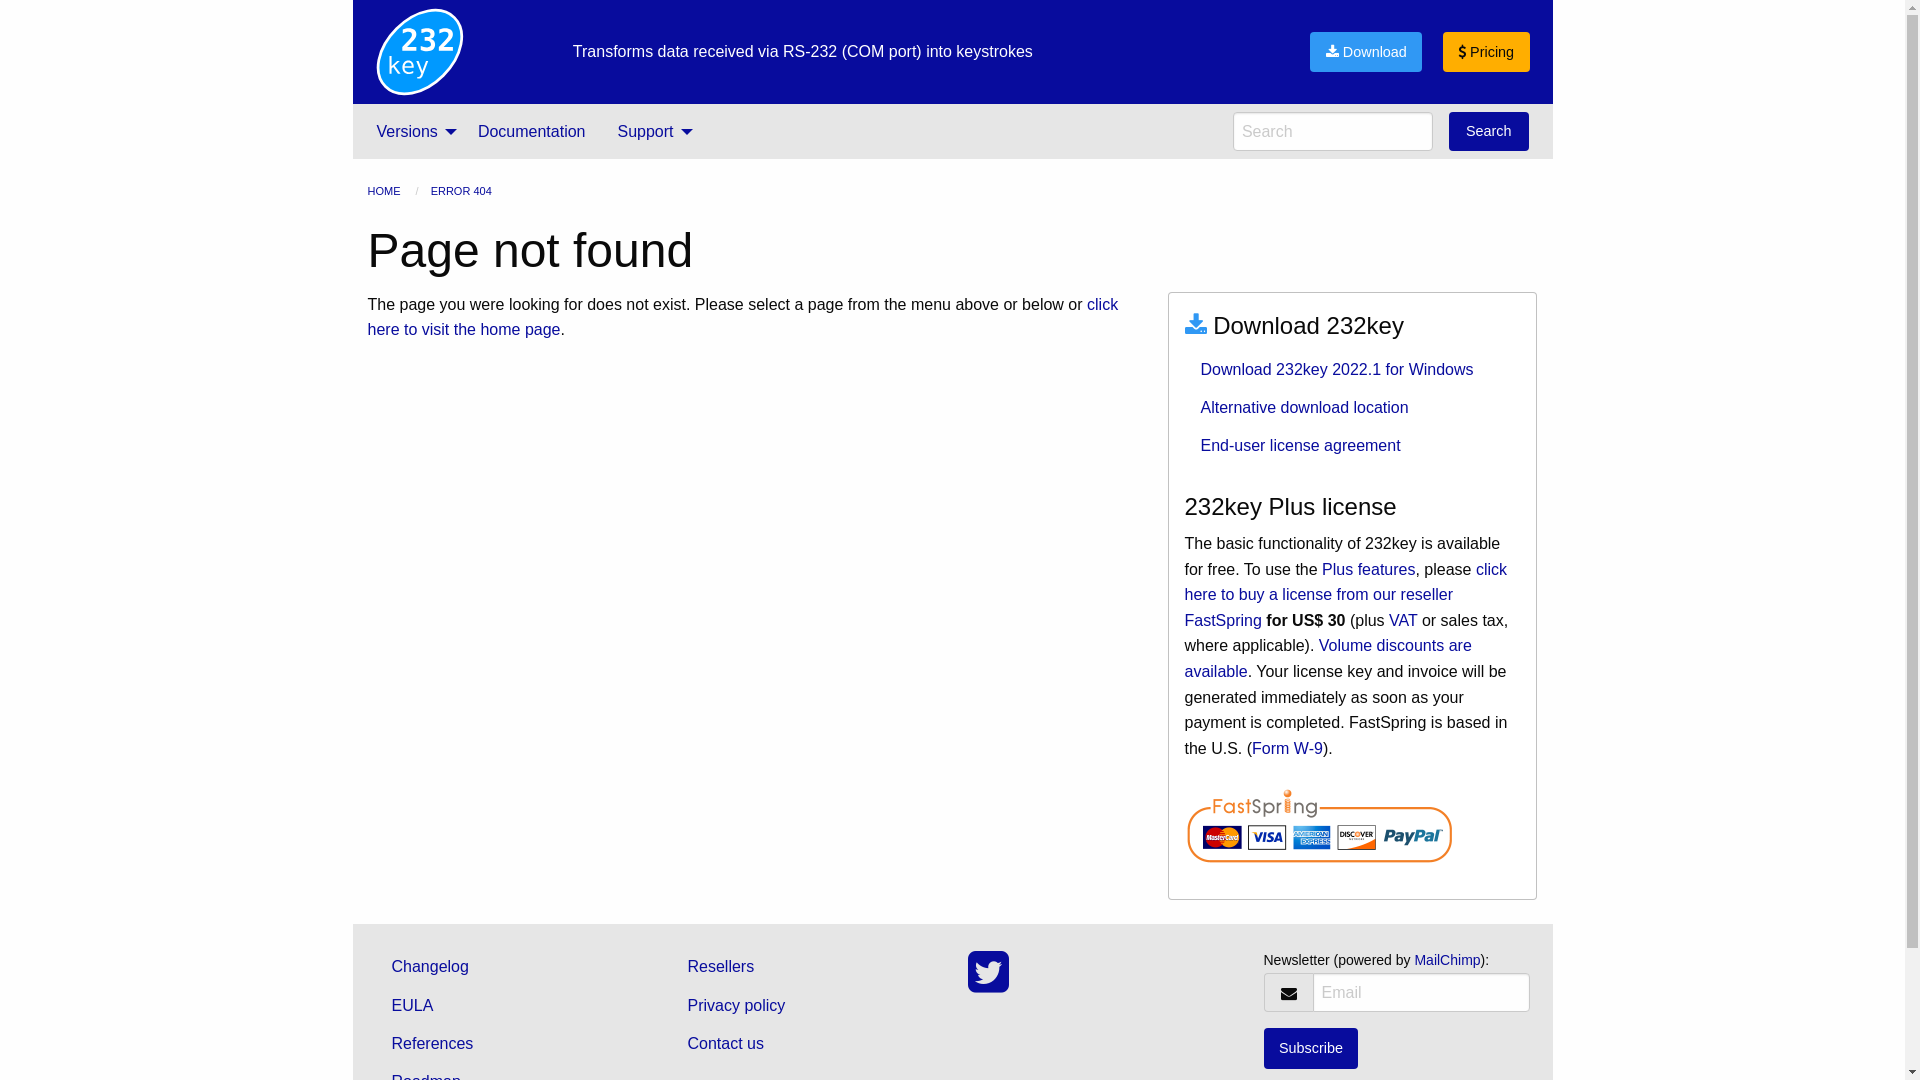  What do you see at coordinates (805, 1005) in the screenshot?
I see `Privacy policy` at bounding box center [805, 1005].